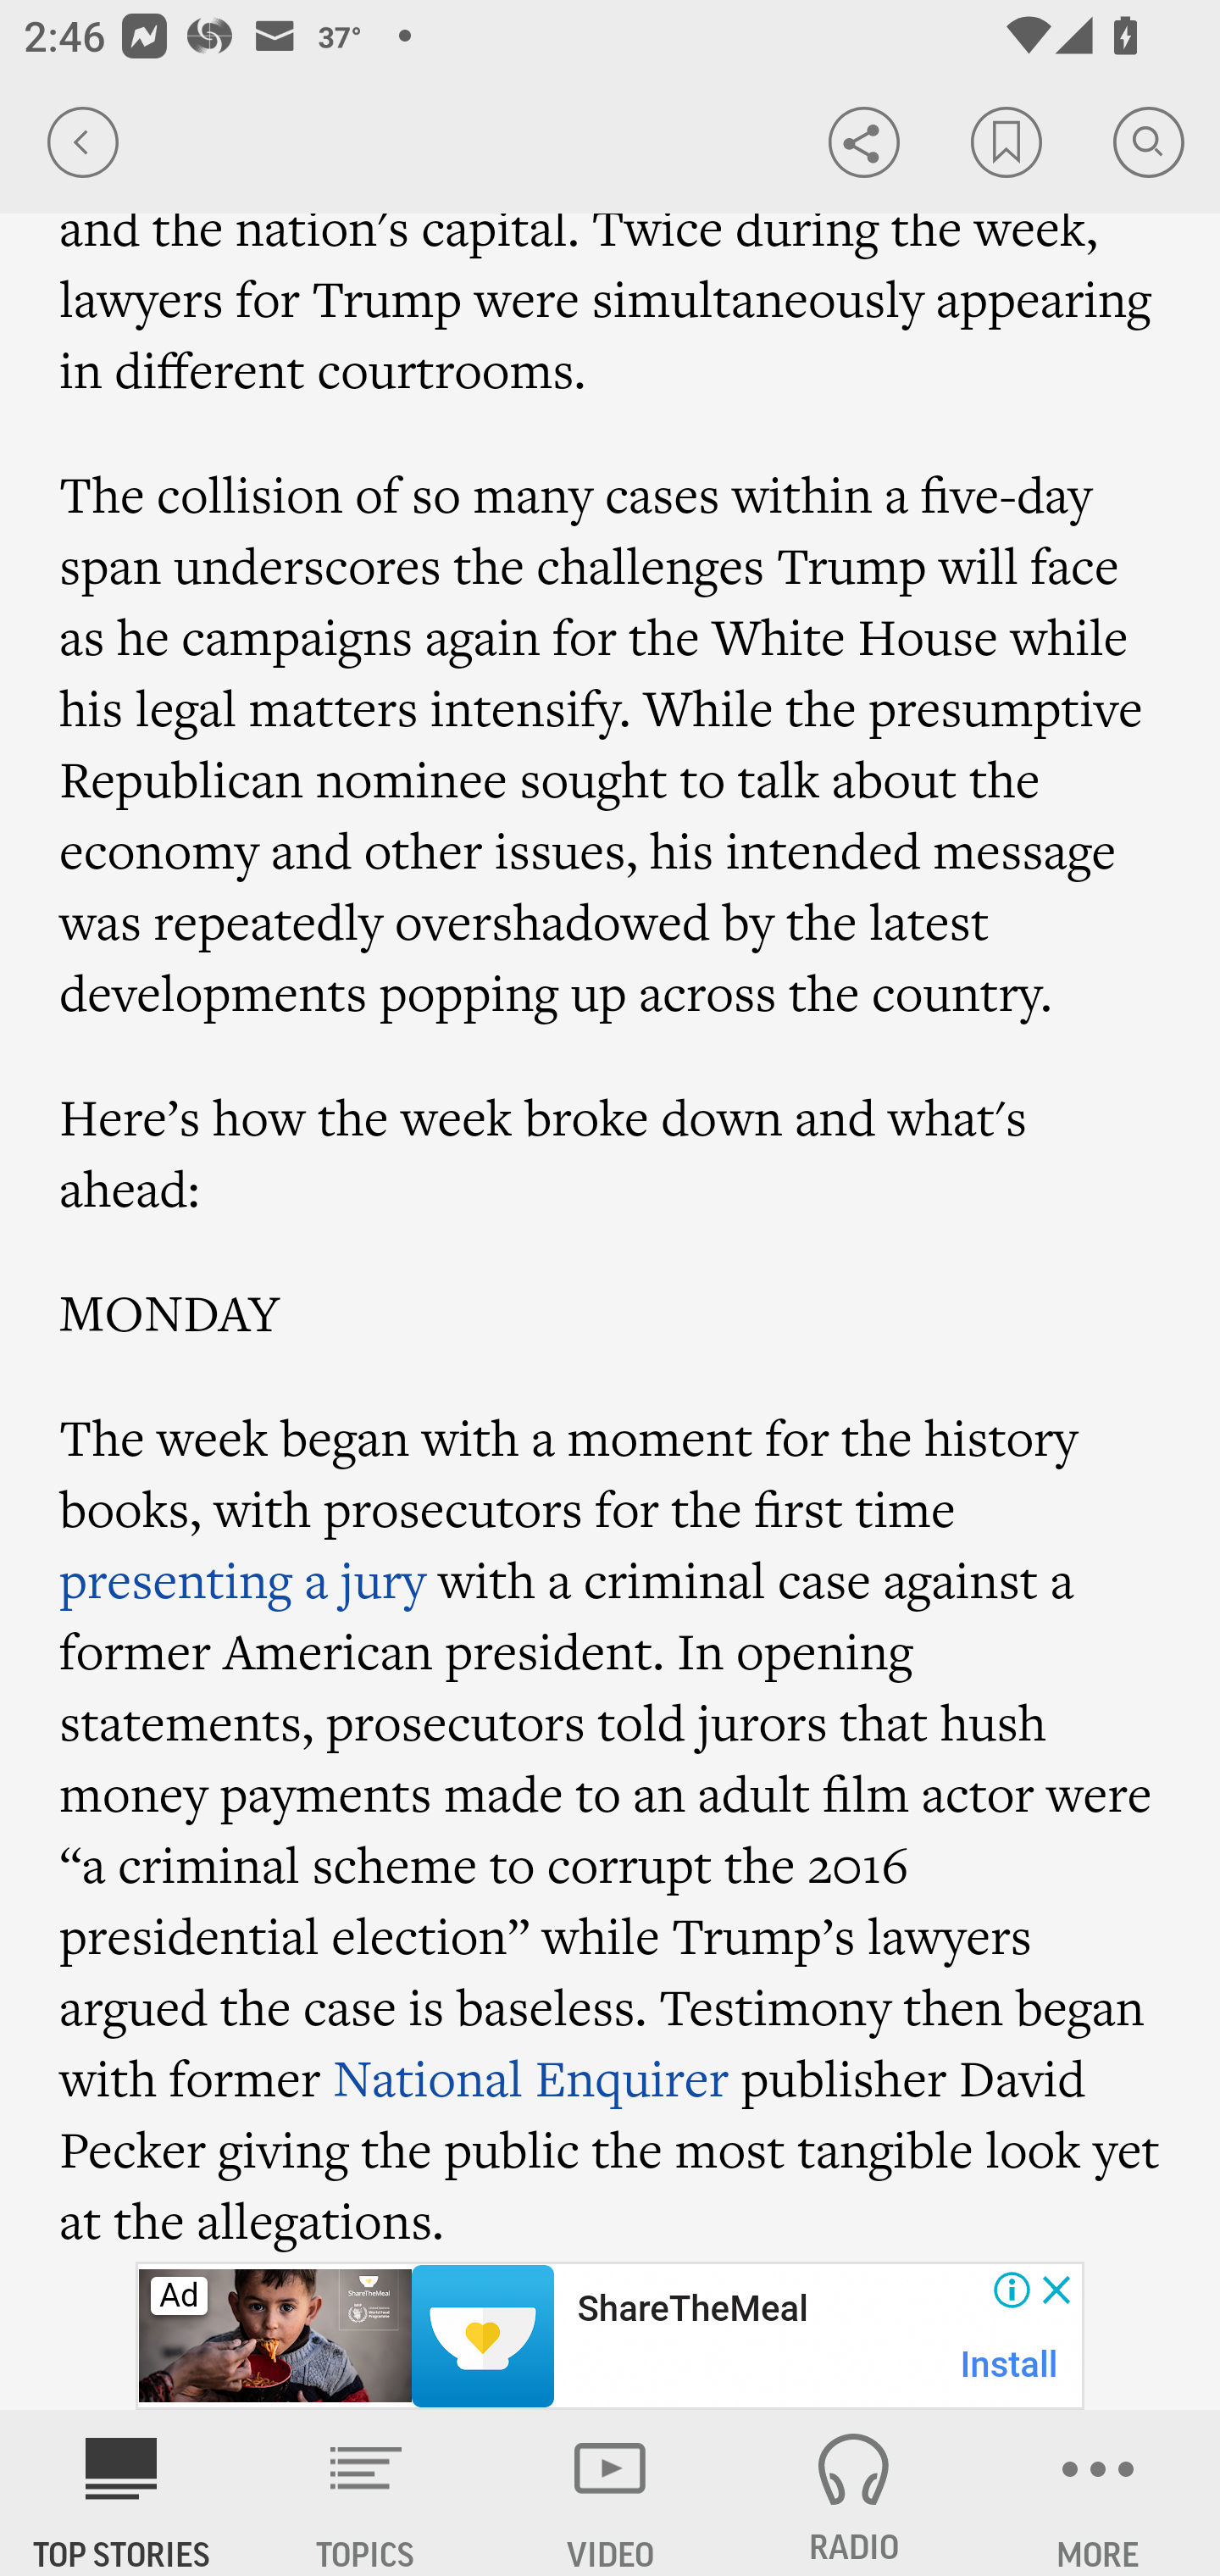  Describe the element at coordinates (366, 2493) in the screenshot. I see `TOPICS` at that location.